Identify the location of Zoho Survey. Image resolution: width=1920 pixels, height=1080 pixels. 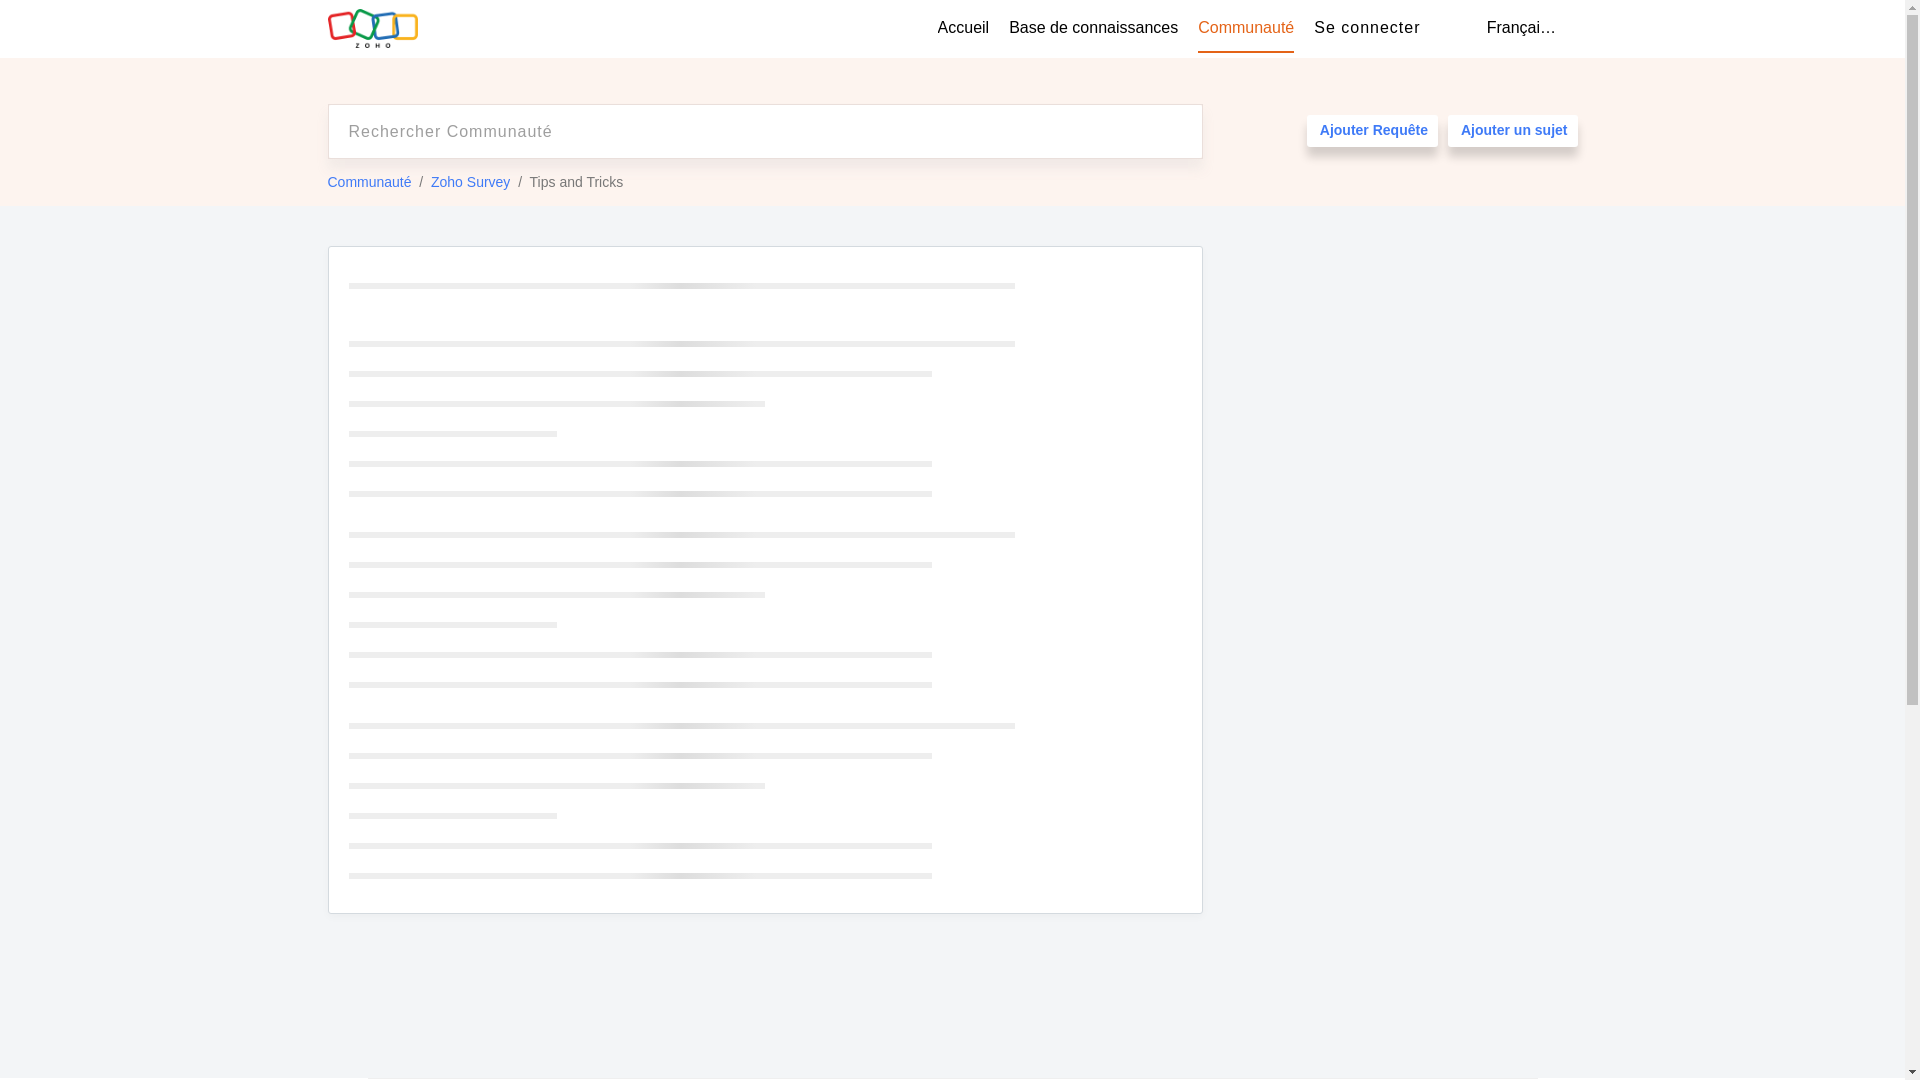
(470, 182).